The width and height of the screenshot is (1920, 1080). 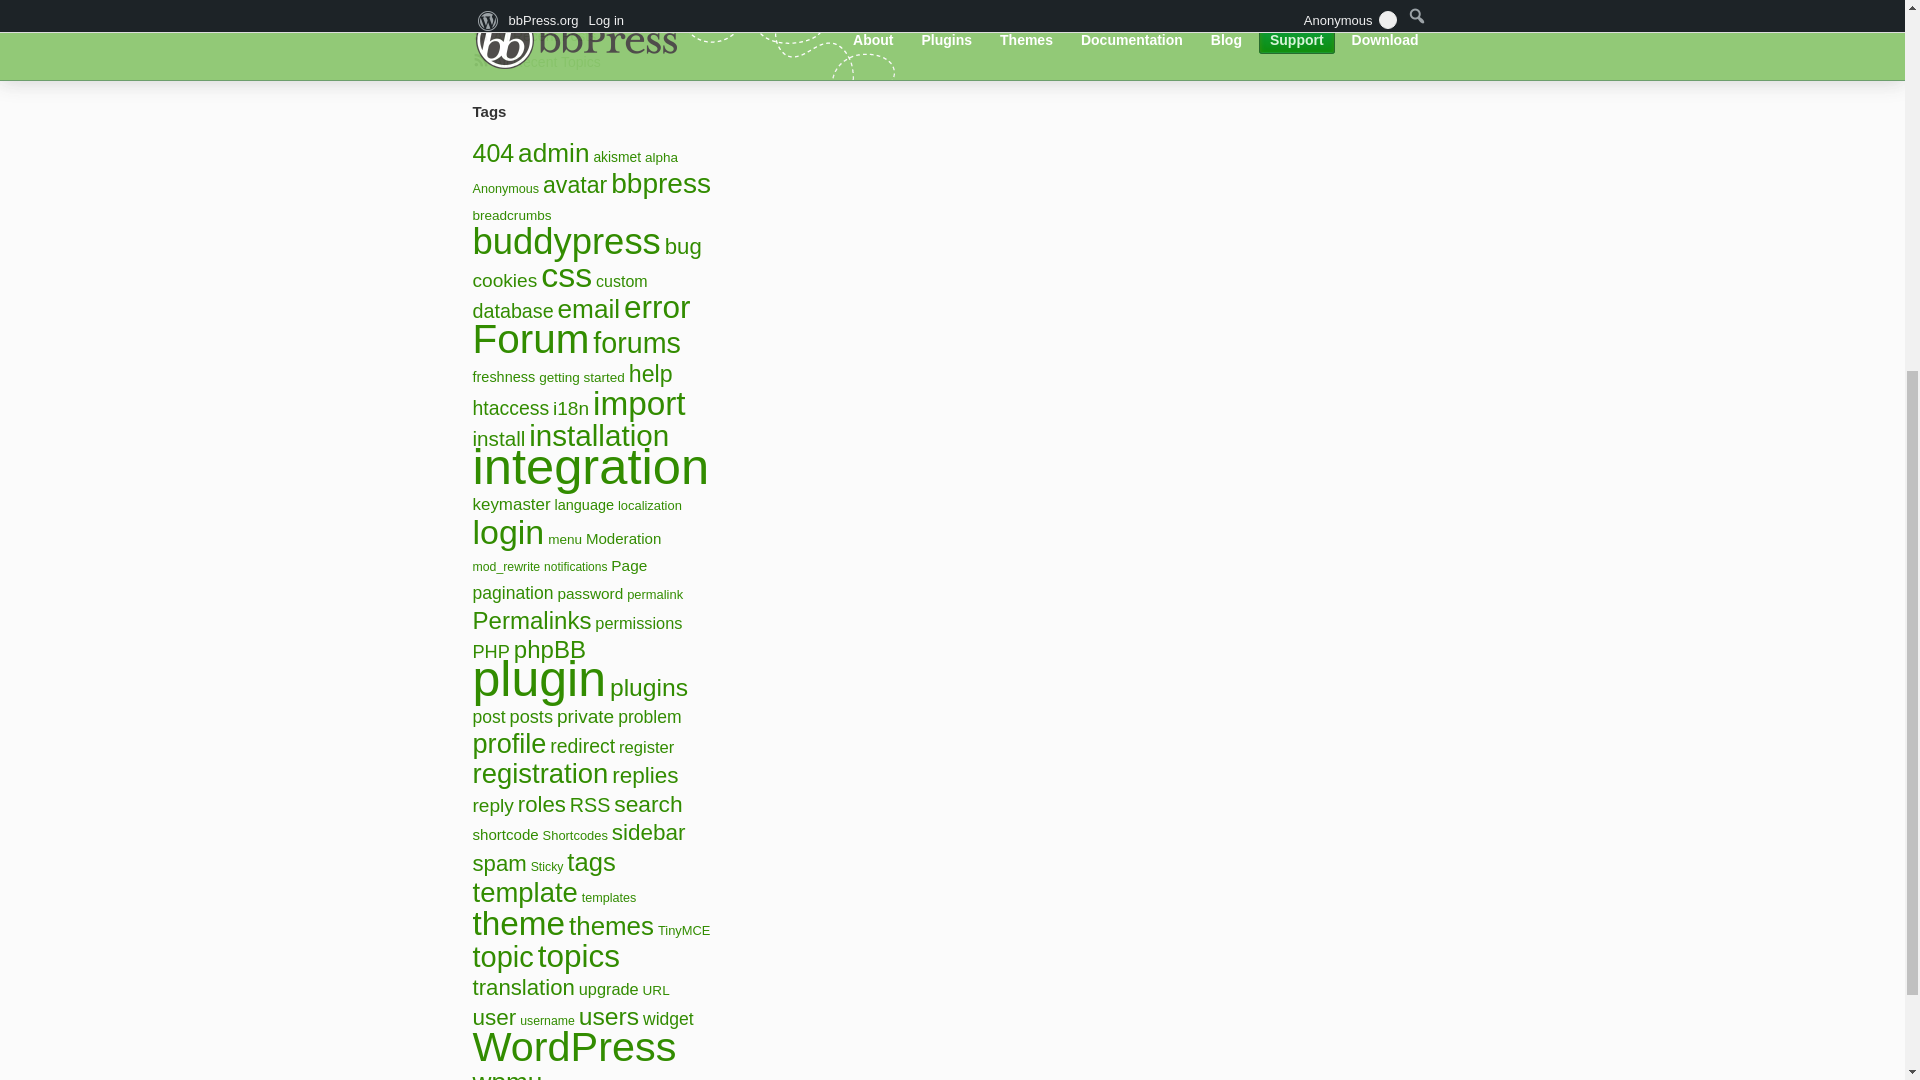 I want to click on avatar, so click(x=574, y=184).